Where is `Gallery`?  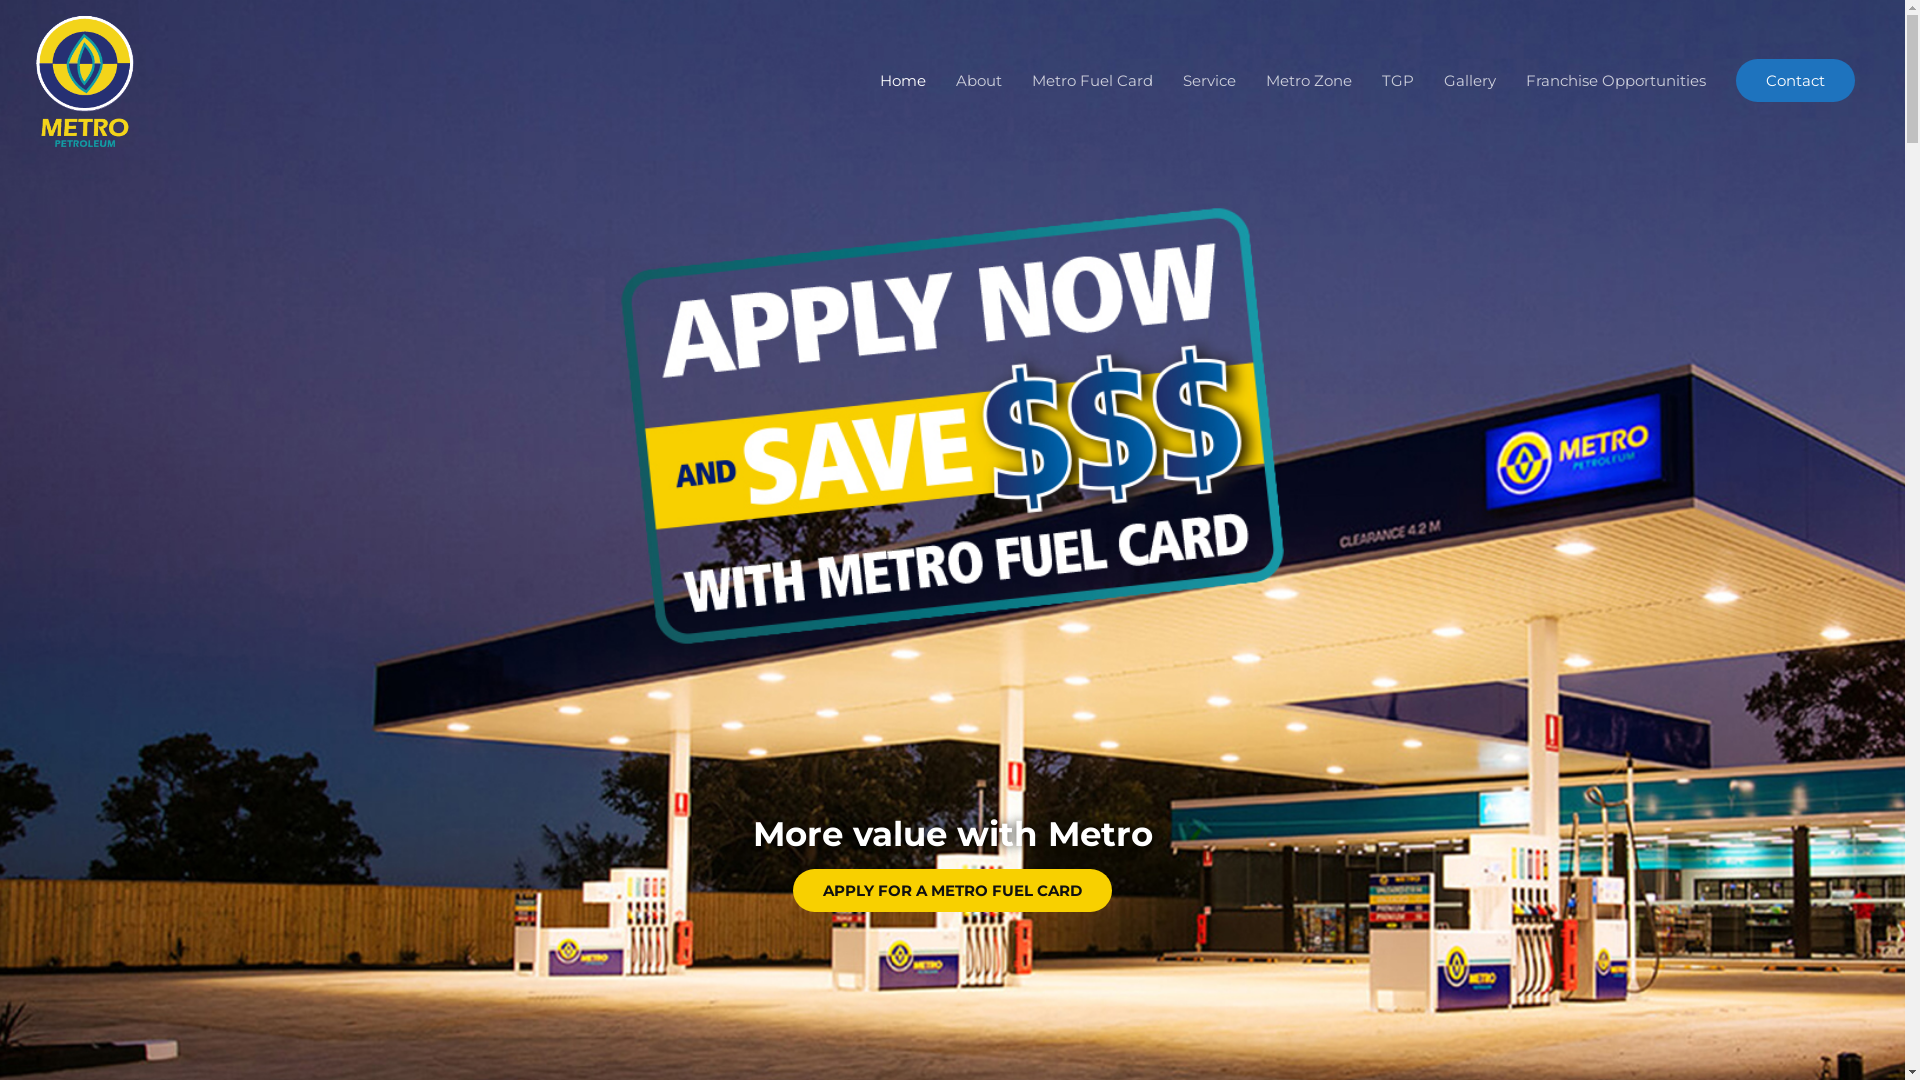 Gallery is located at coordinates (1470, 81).